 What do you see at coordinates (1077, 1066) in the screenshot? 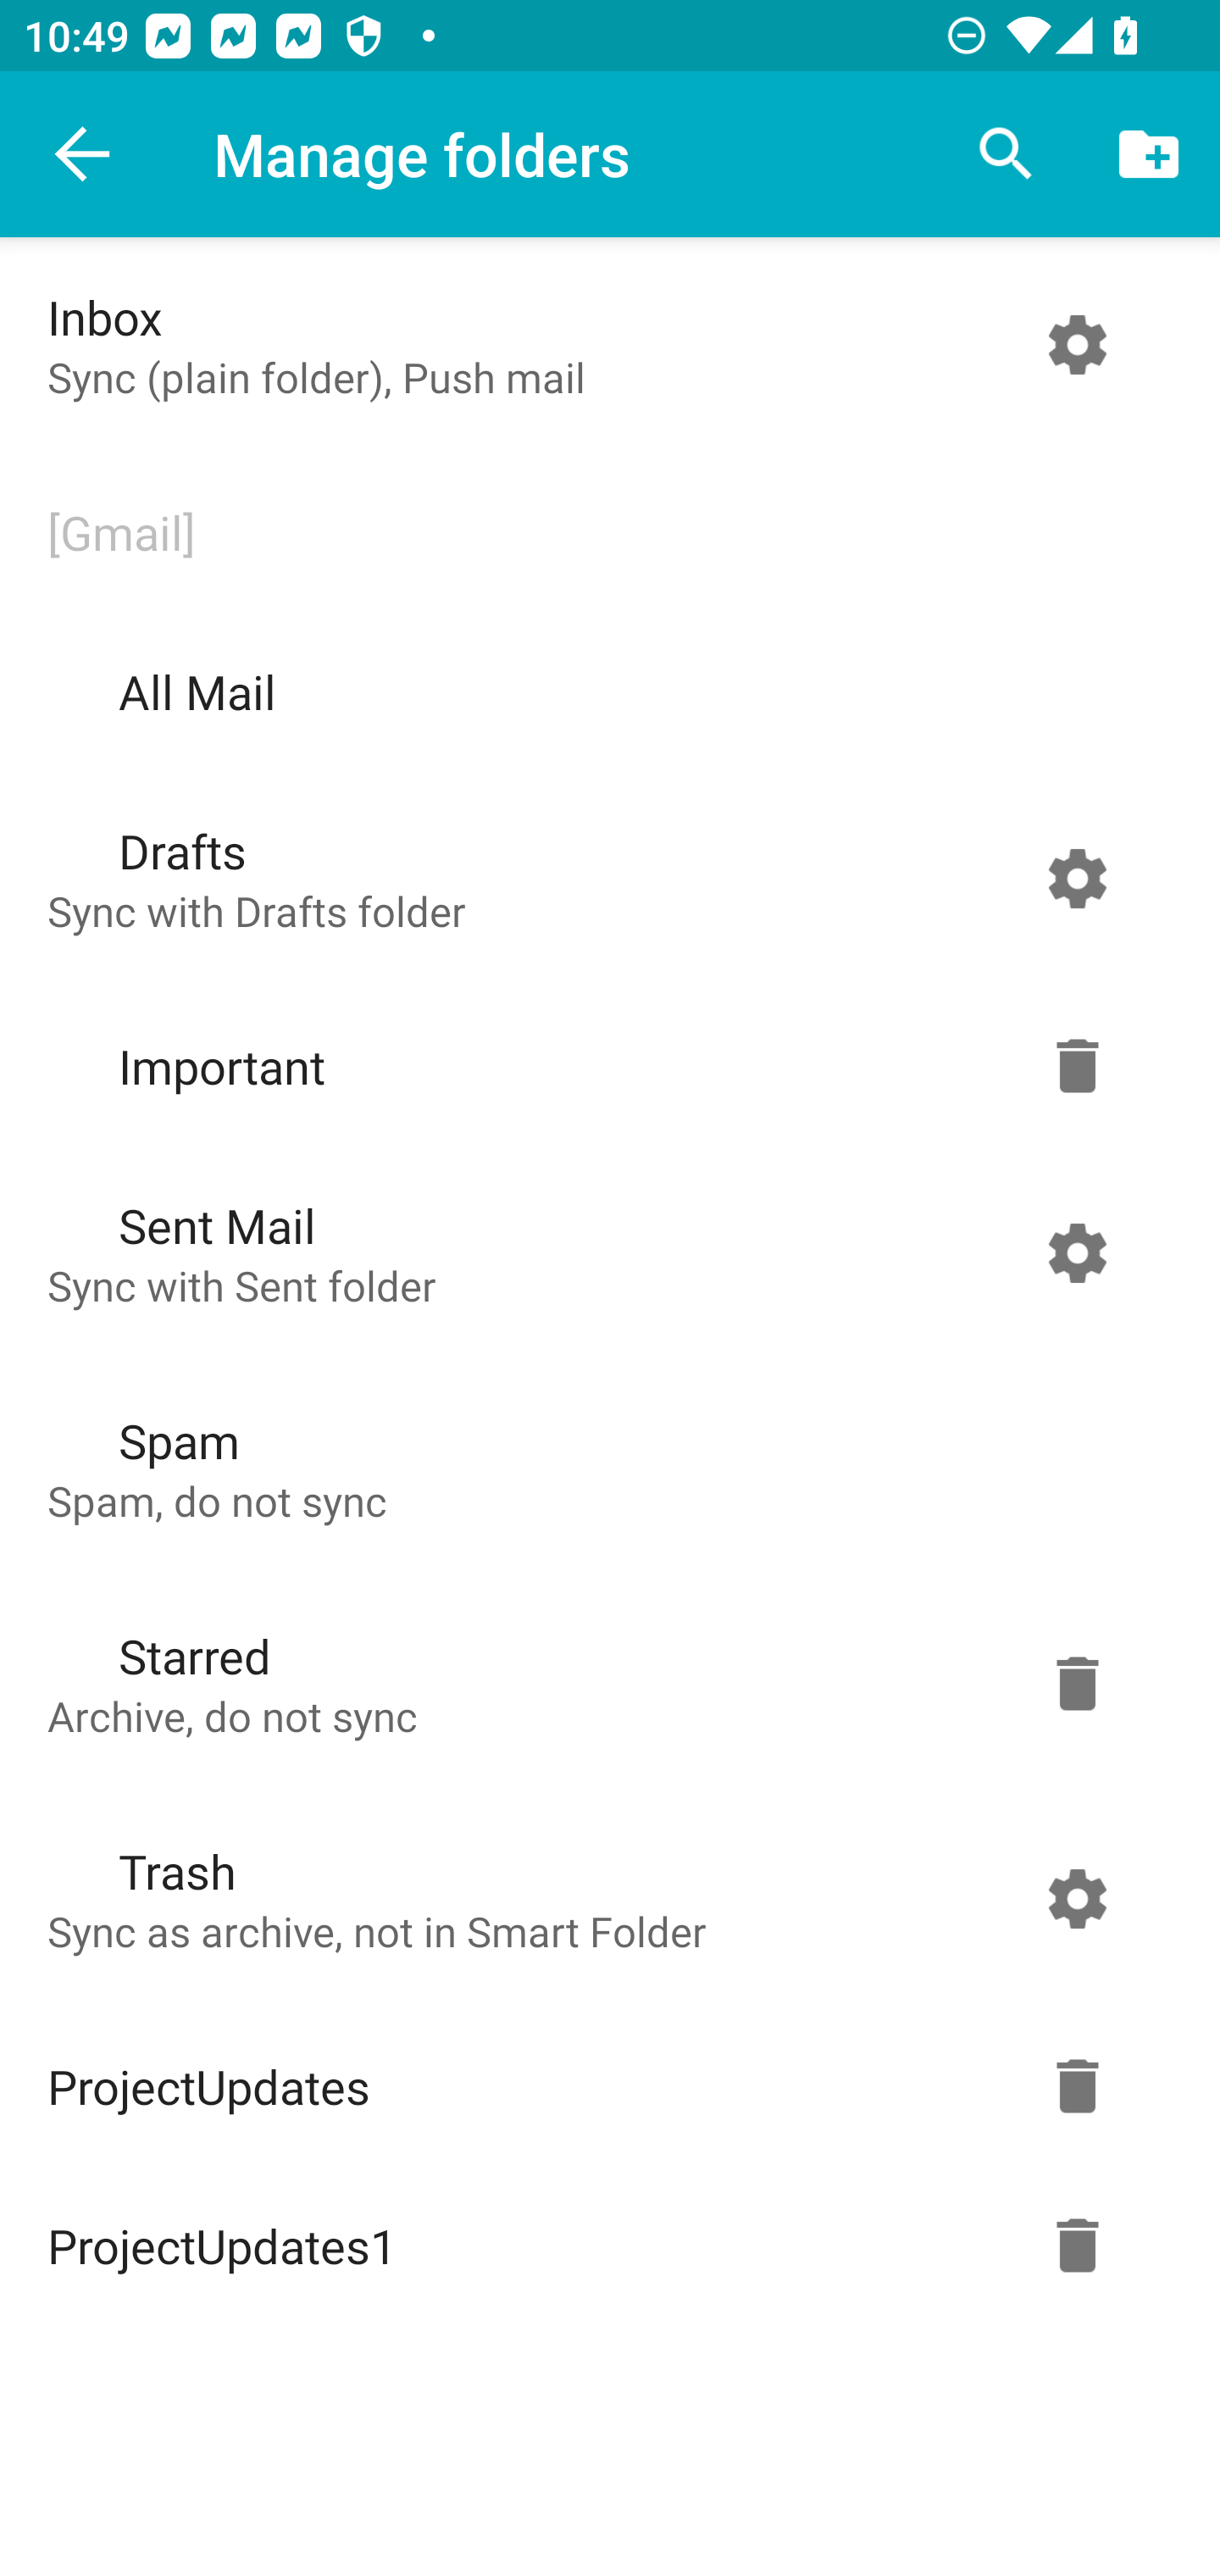
I see `Folder settings` at bounding box center [1077, 1066].